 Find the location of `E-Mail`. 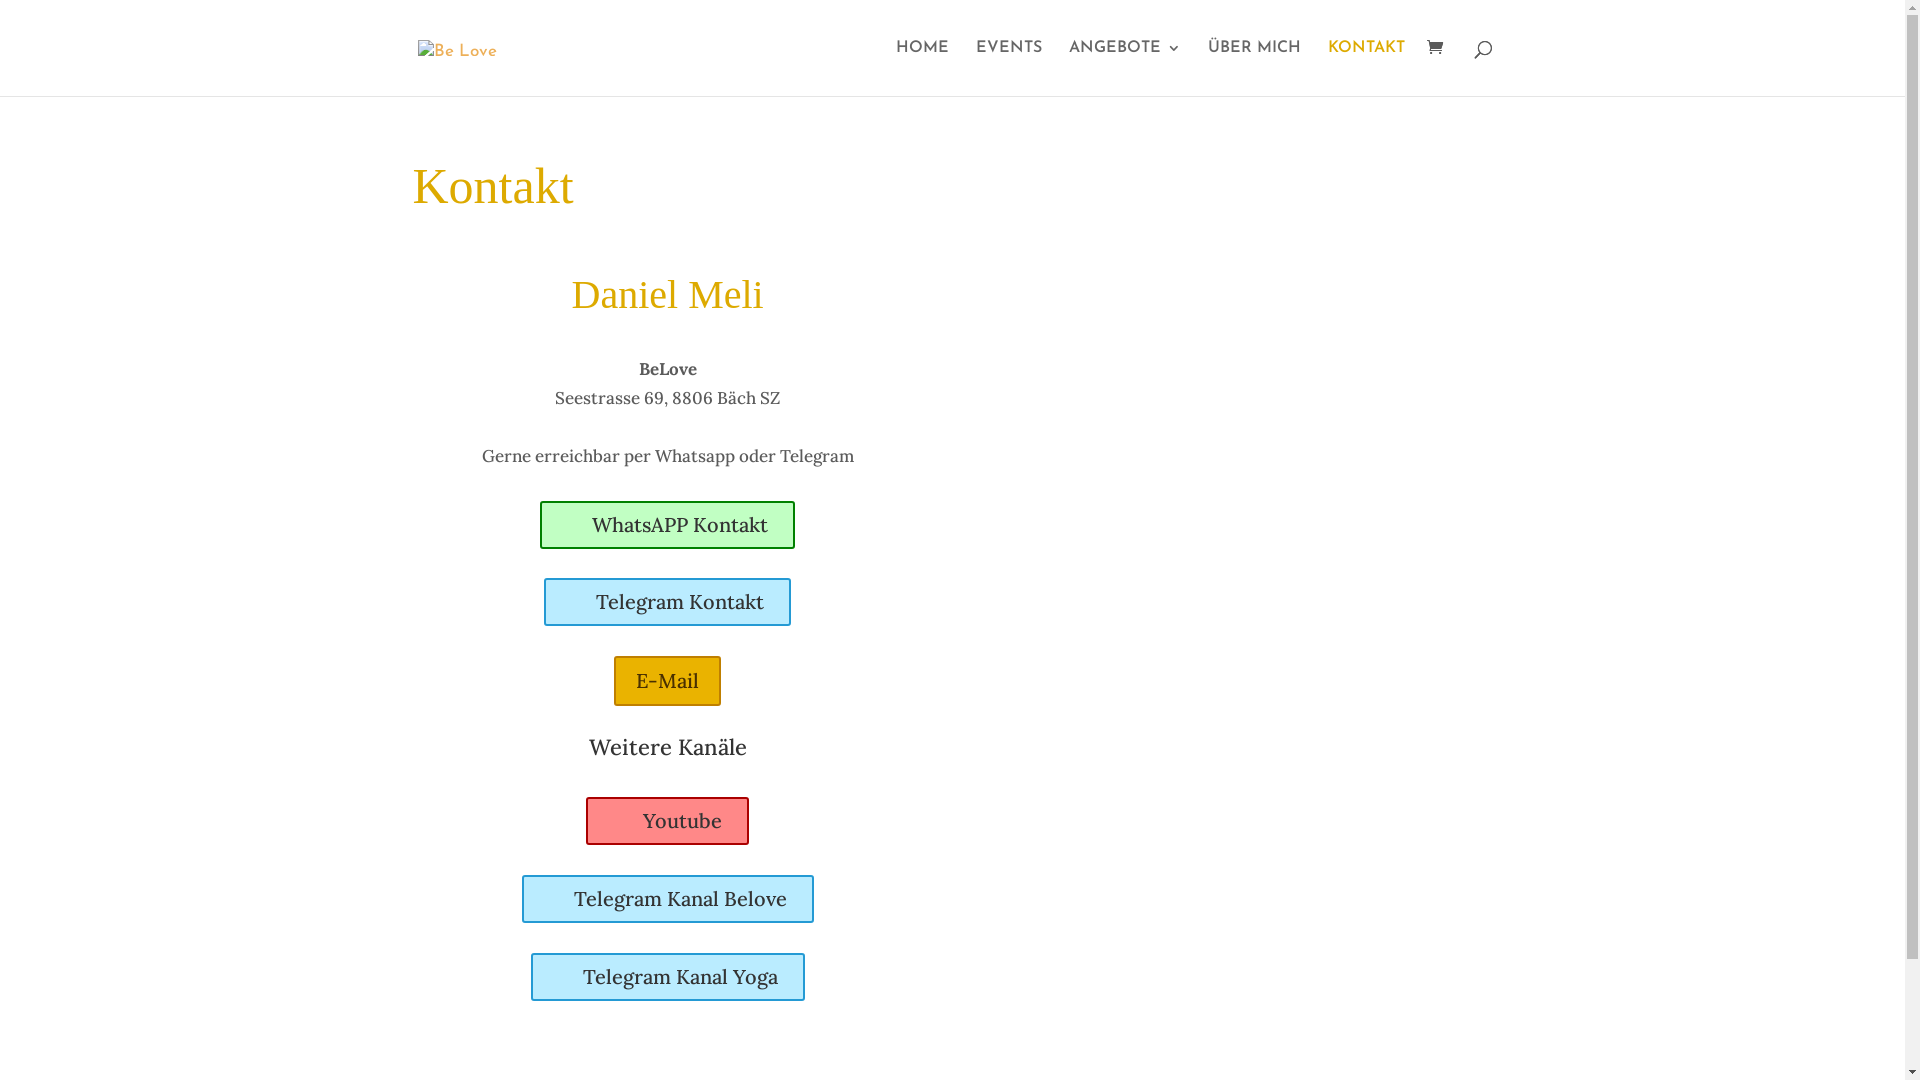

E-Mail is located at coordinates (668, 681).